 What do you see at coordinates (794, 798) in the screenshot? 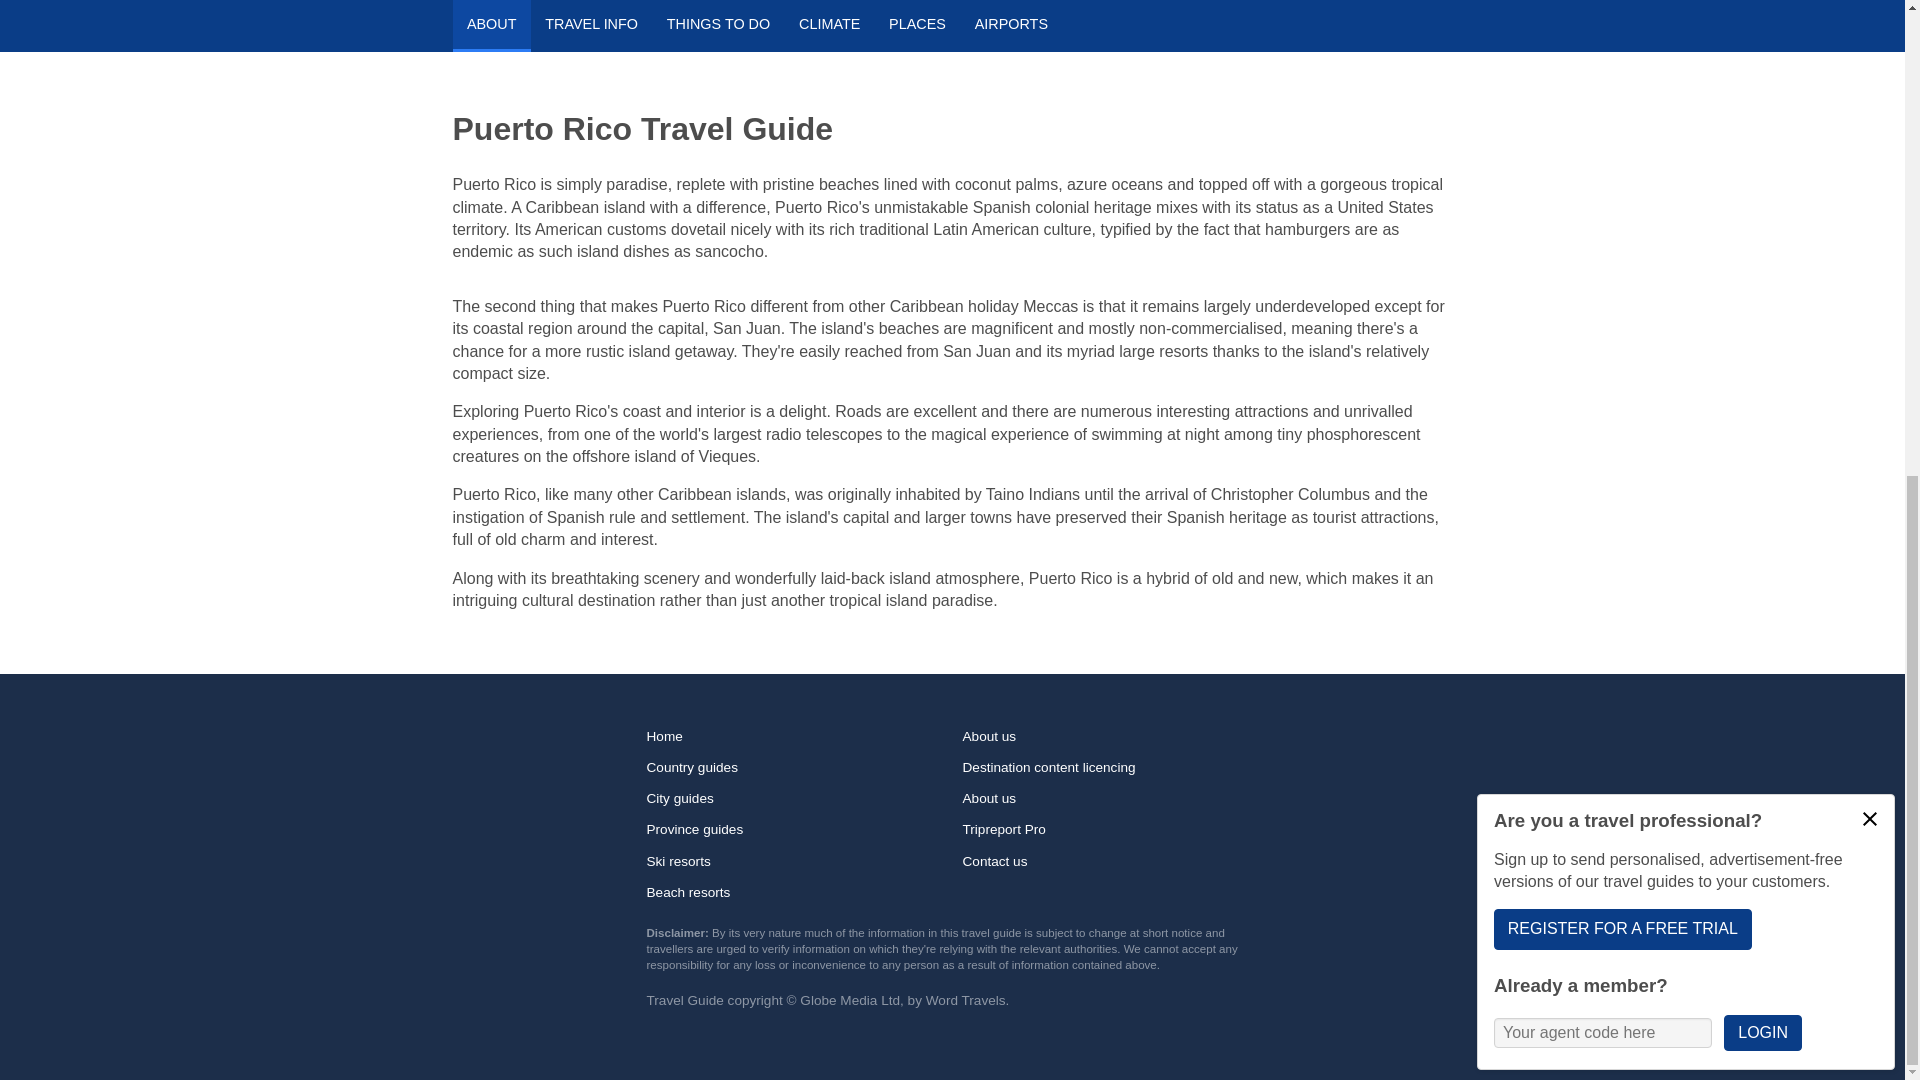
I see `City guides` at bounding box center [794, 798].